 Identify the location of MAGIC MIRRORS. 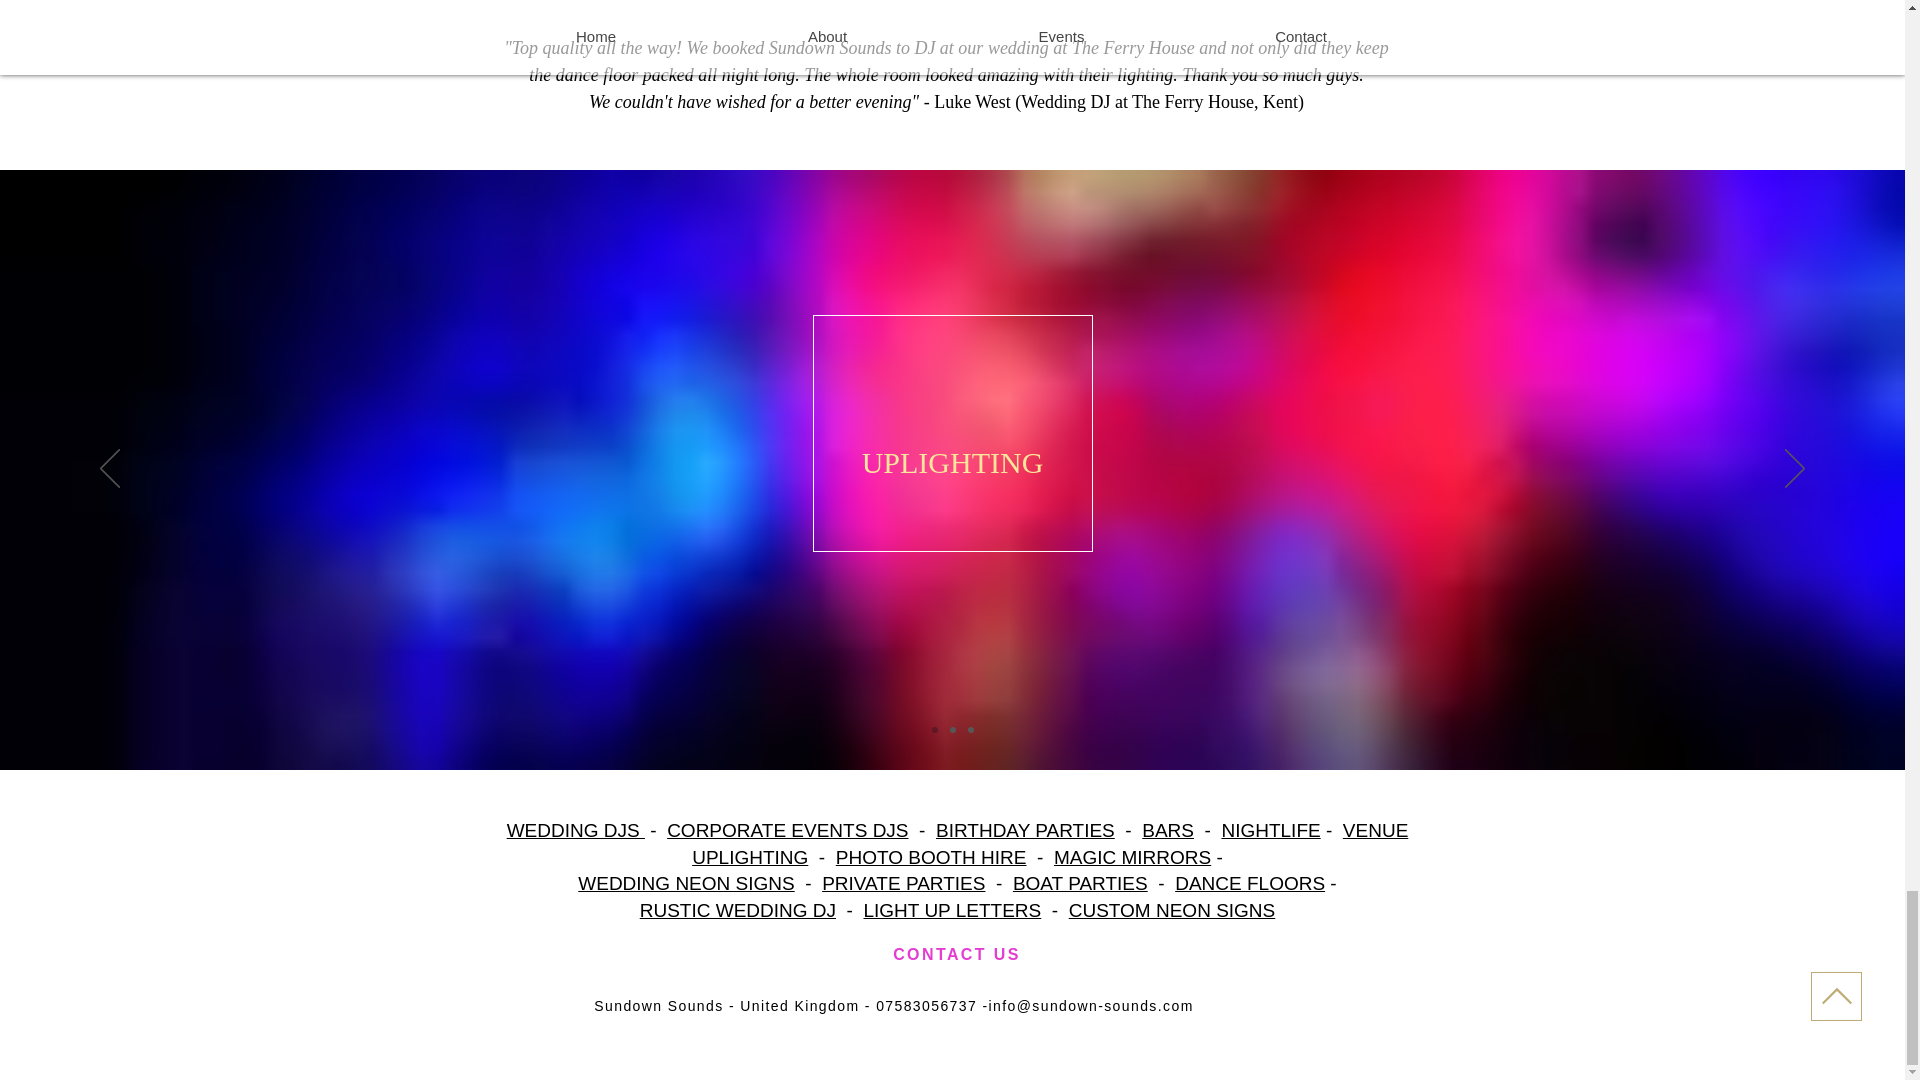
(1132, 857).